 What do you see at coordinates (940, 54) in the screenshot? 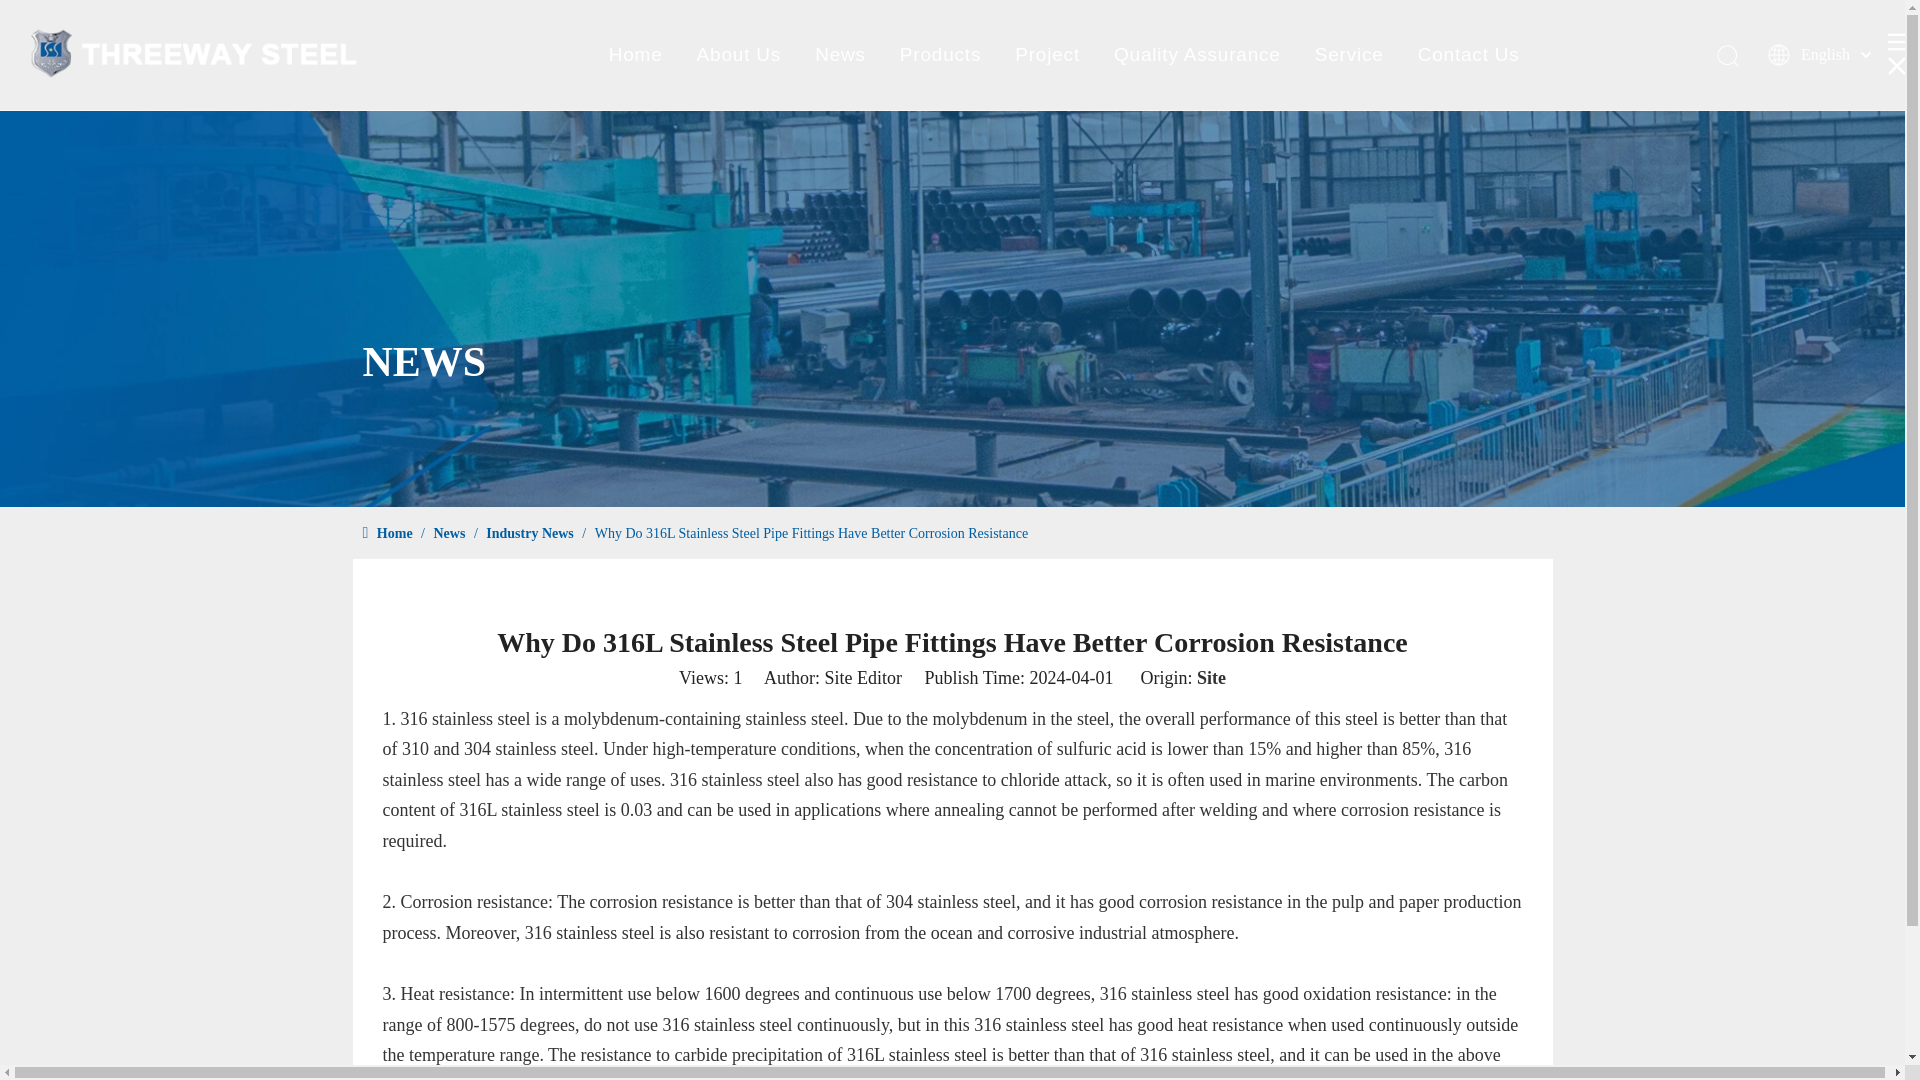
I see `Products` at bounding box center [940, 54].